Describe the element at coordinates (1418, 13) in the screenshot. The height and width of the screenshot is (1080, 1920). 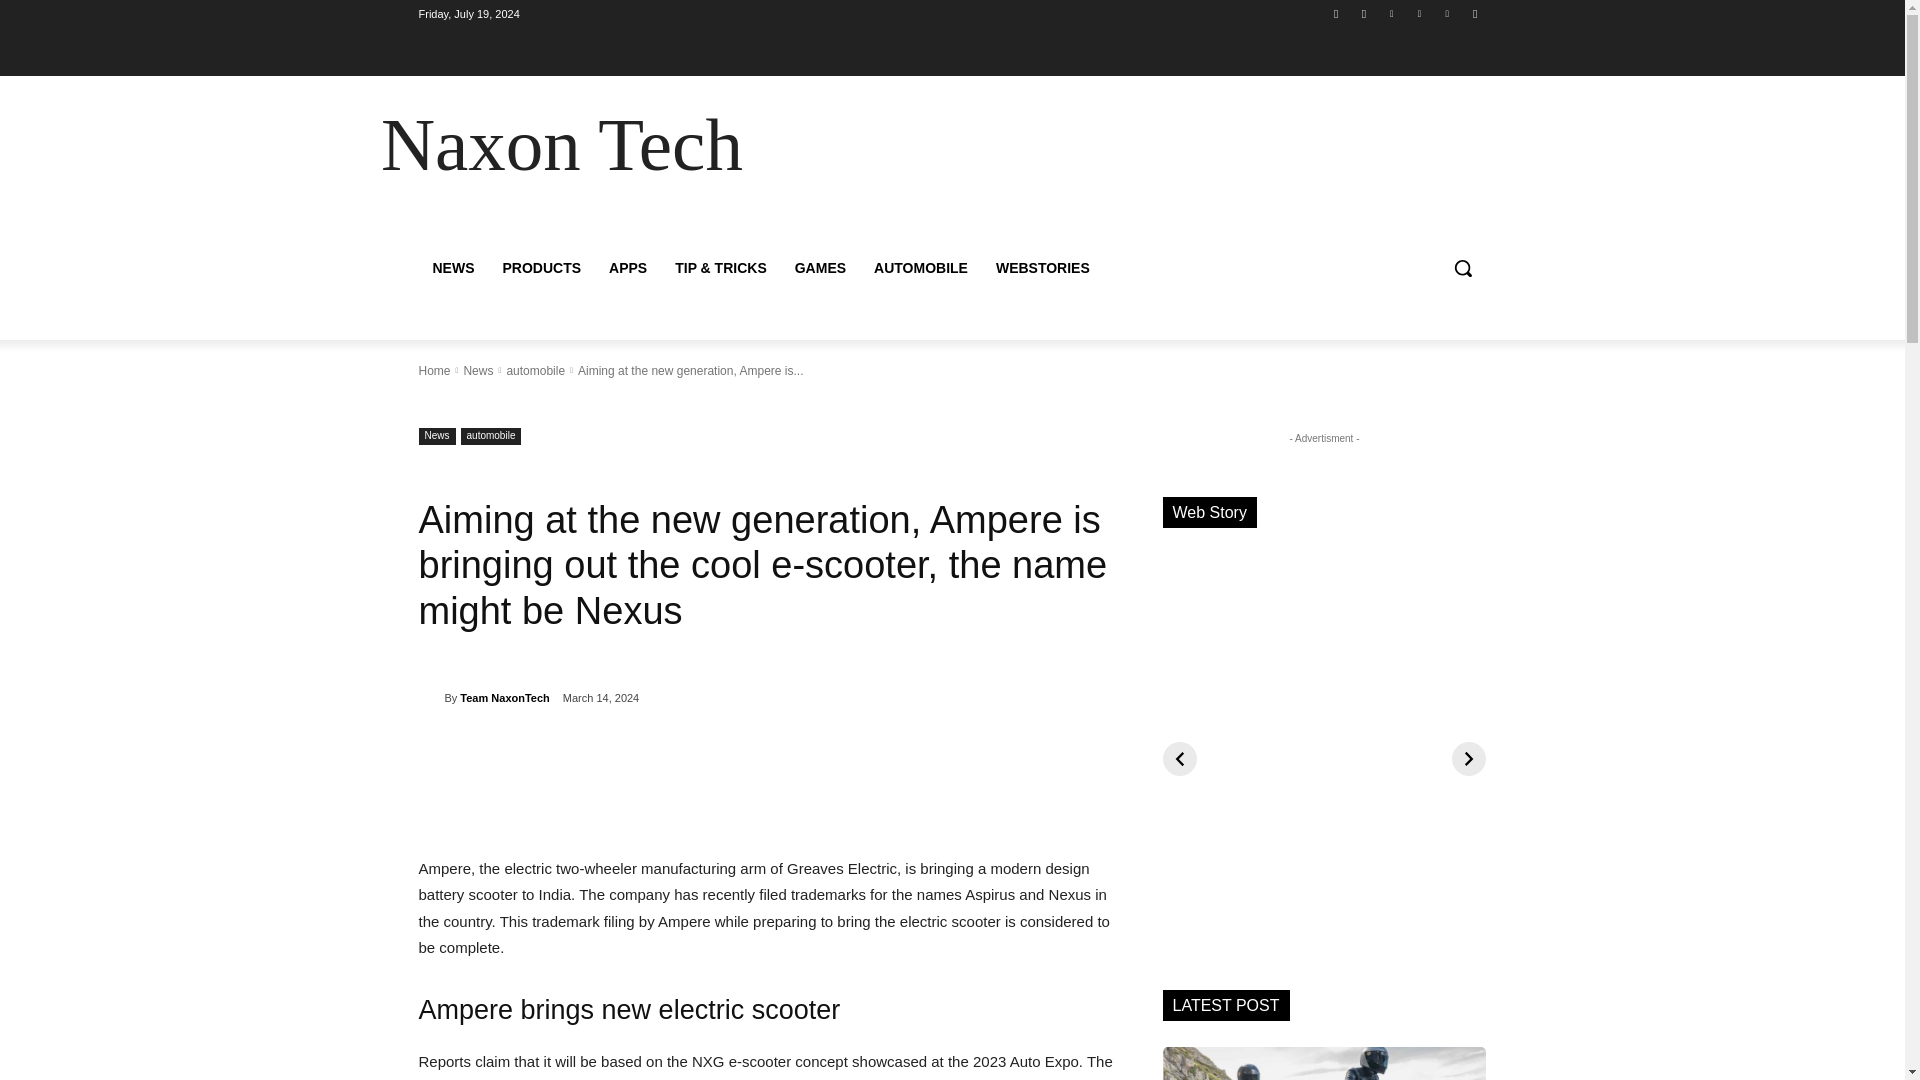
I see `Pinterest` at that location.